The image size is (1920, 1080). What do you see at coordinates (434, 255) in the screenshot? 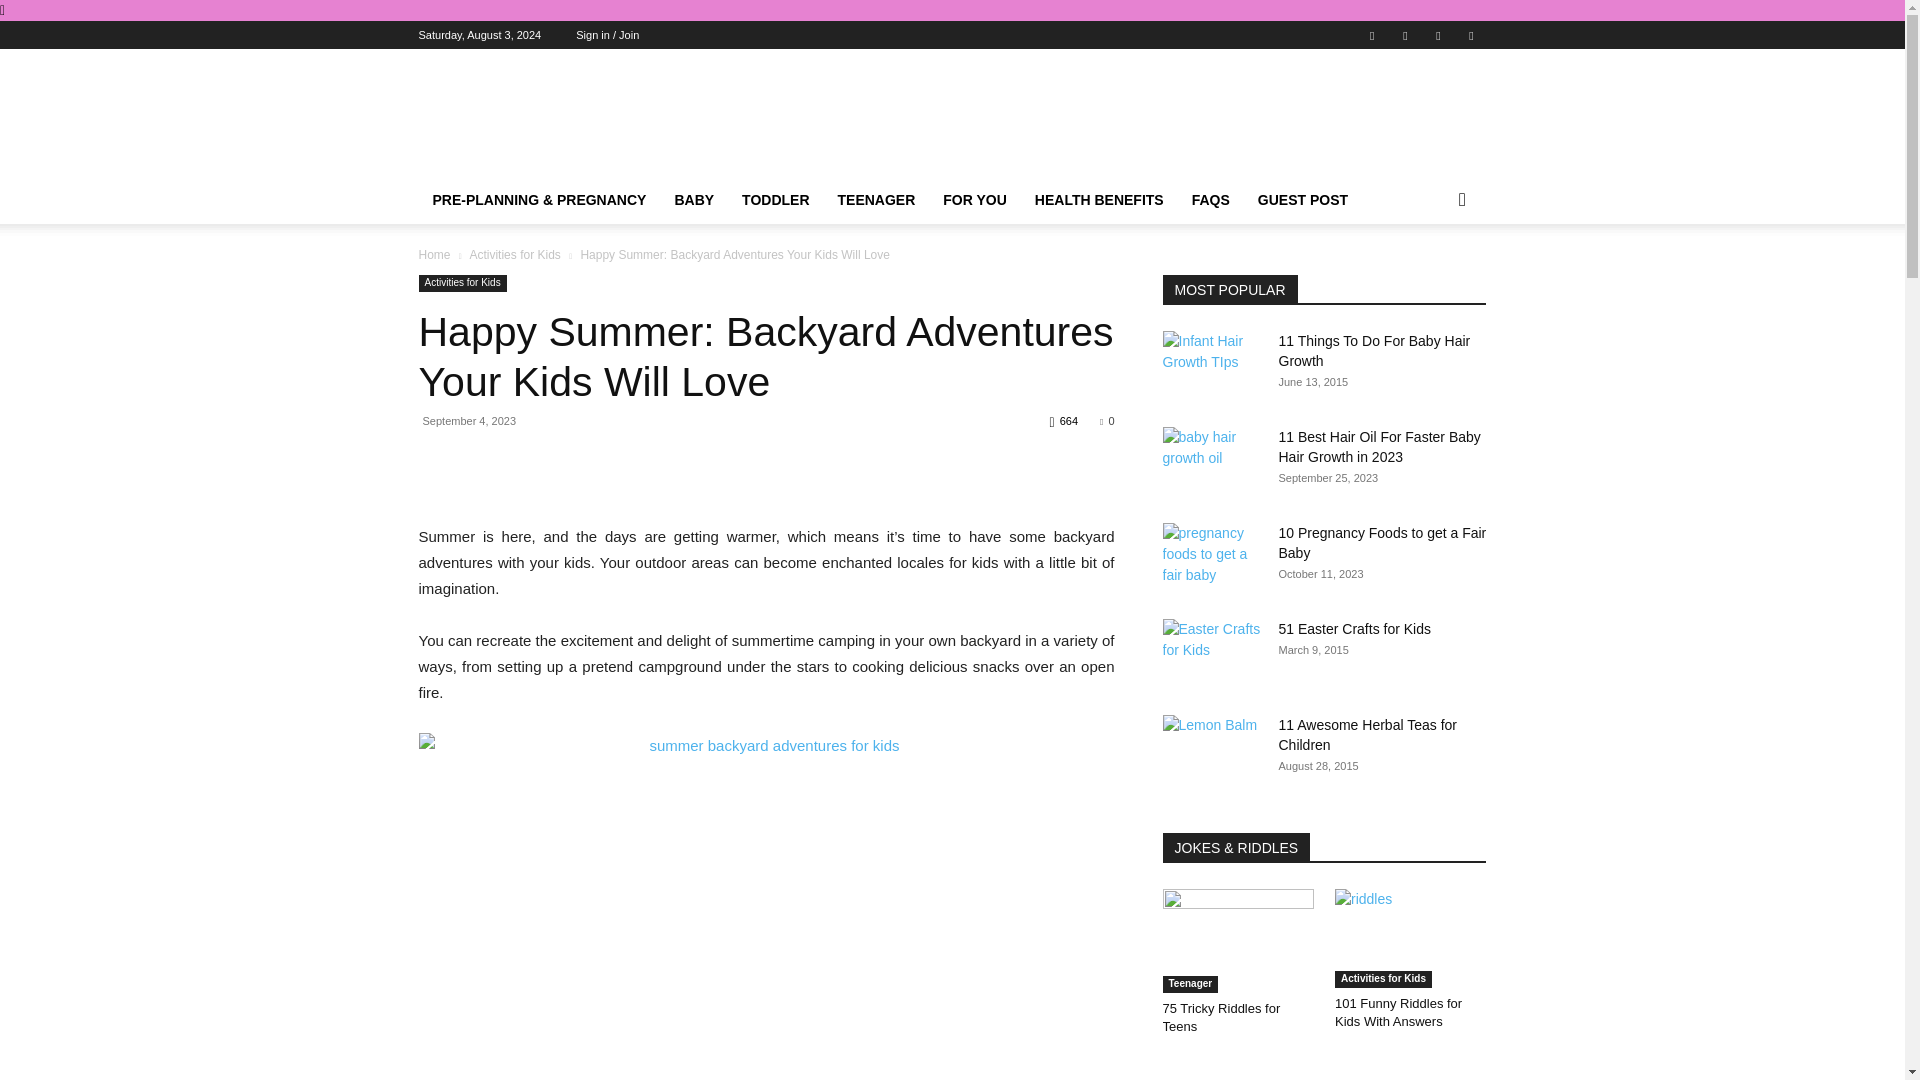
I see `Home` at bounding box center [434, 255].